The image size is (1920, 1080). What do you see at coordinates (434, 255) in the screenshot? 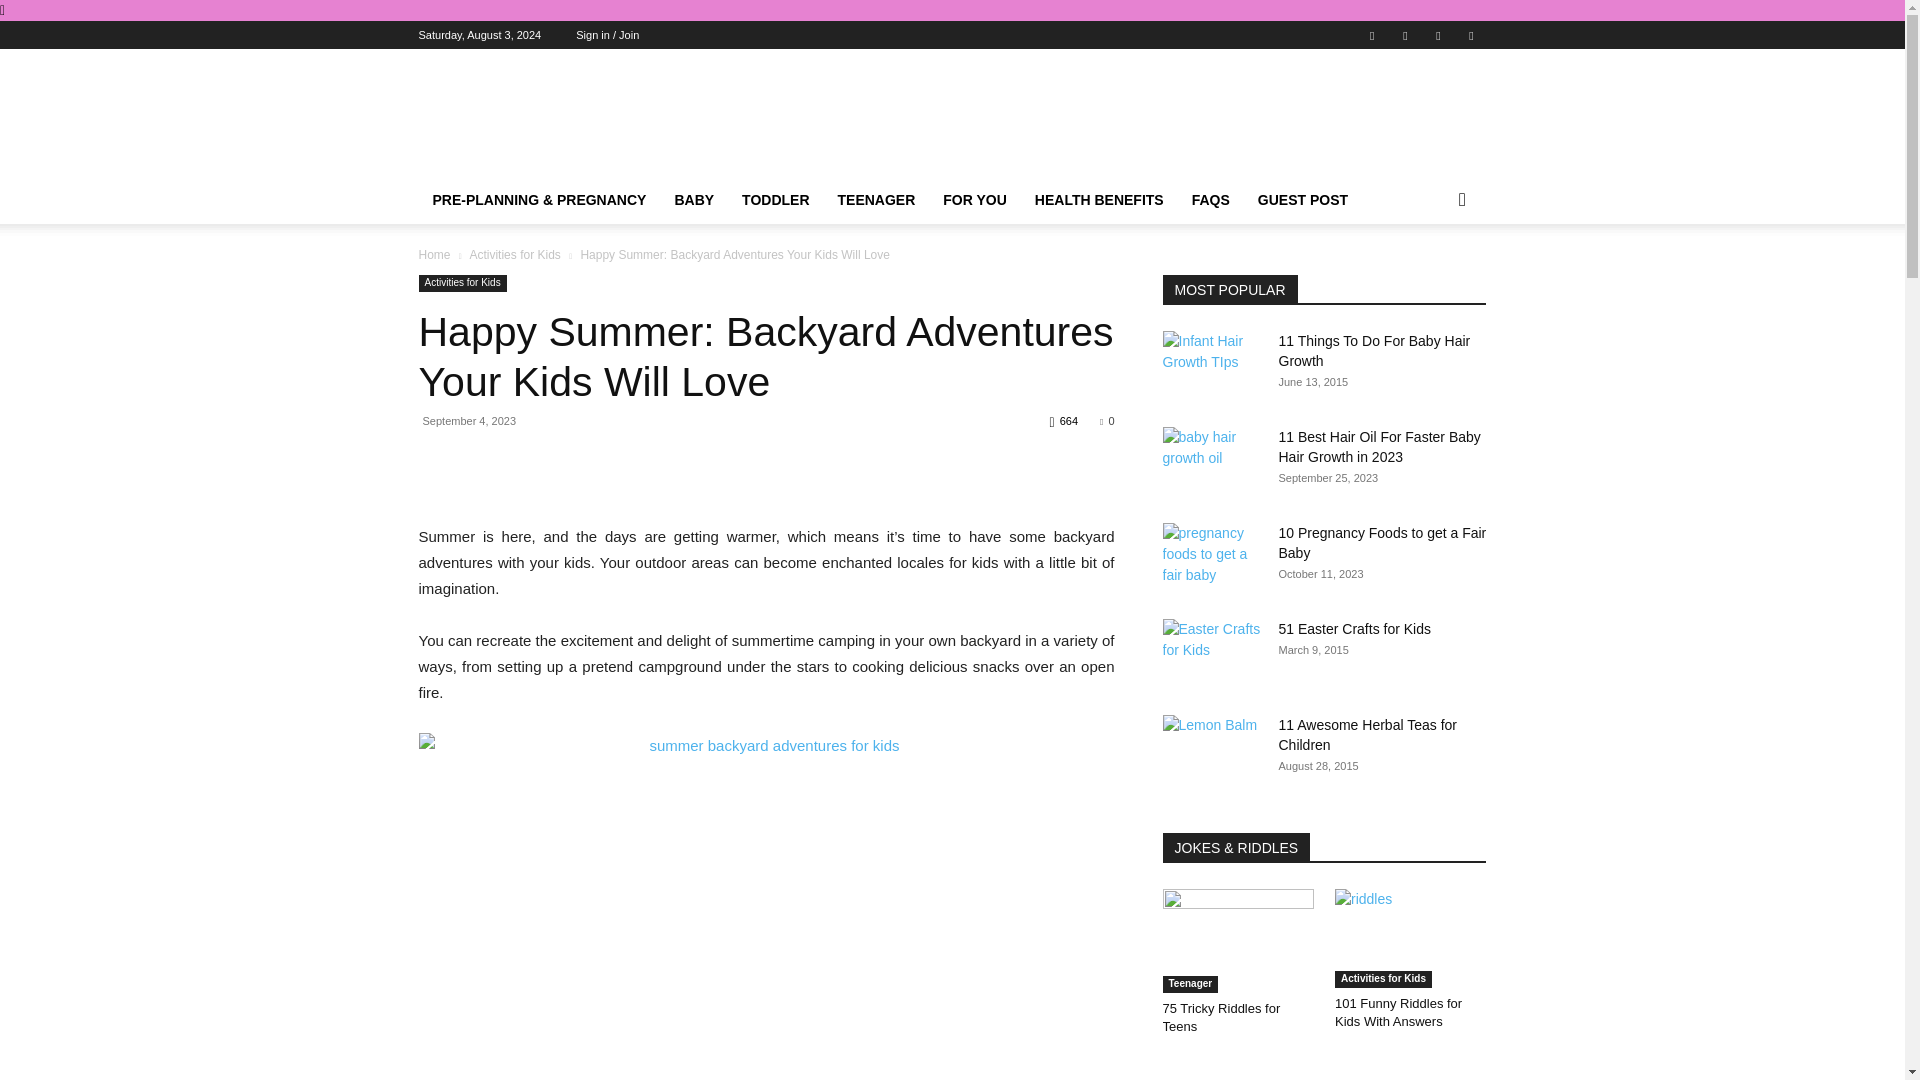
I see `Home` at bounding box center [434, 255].